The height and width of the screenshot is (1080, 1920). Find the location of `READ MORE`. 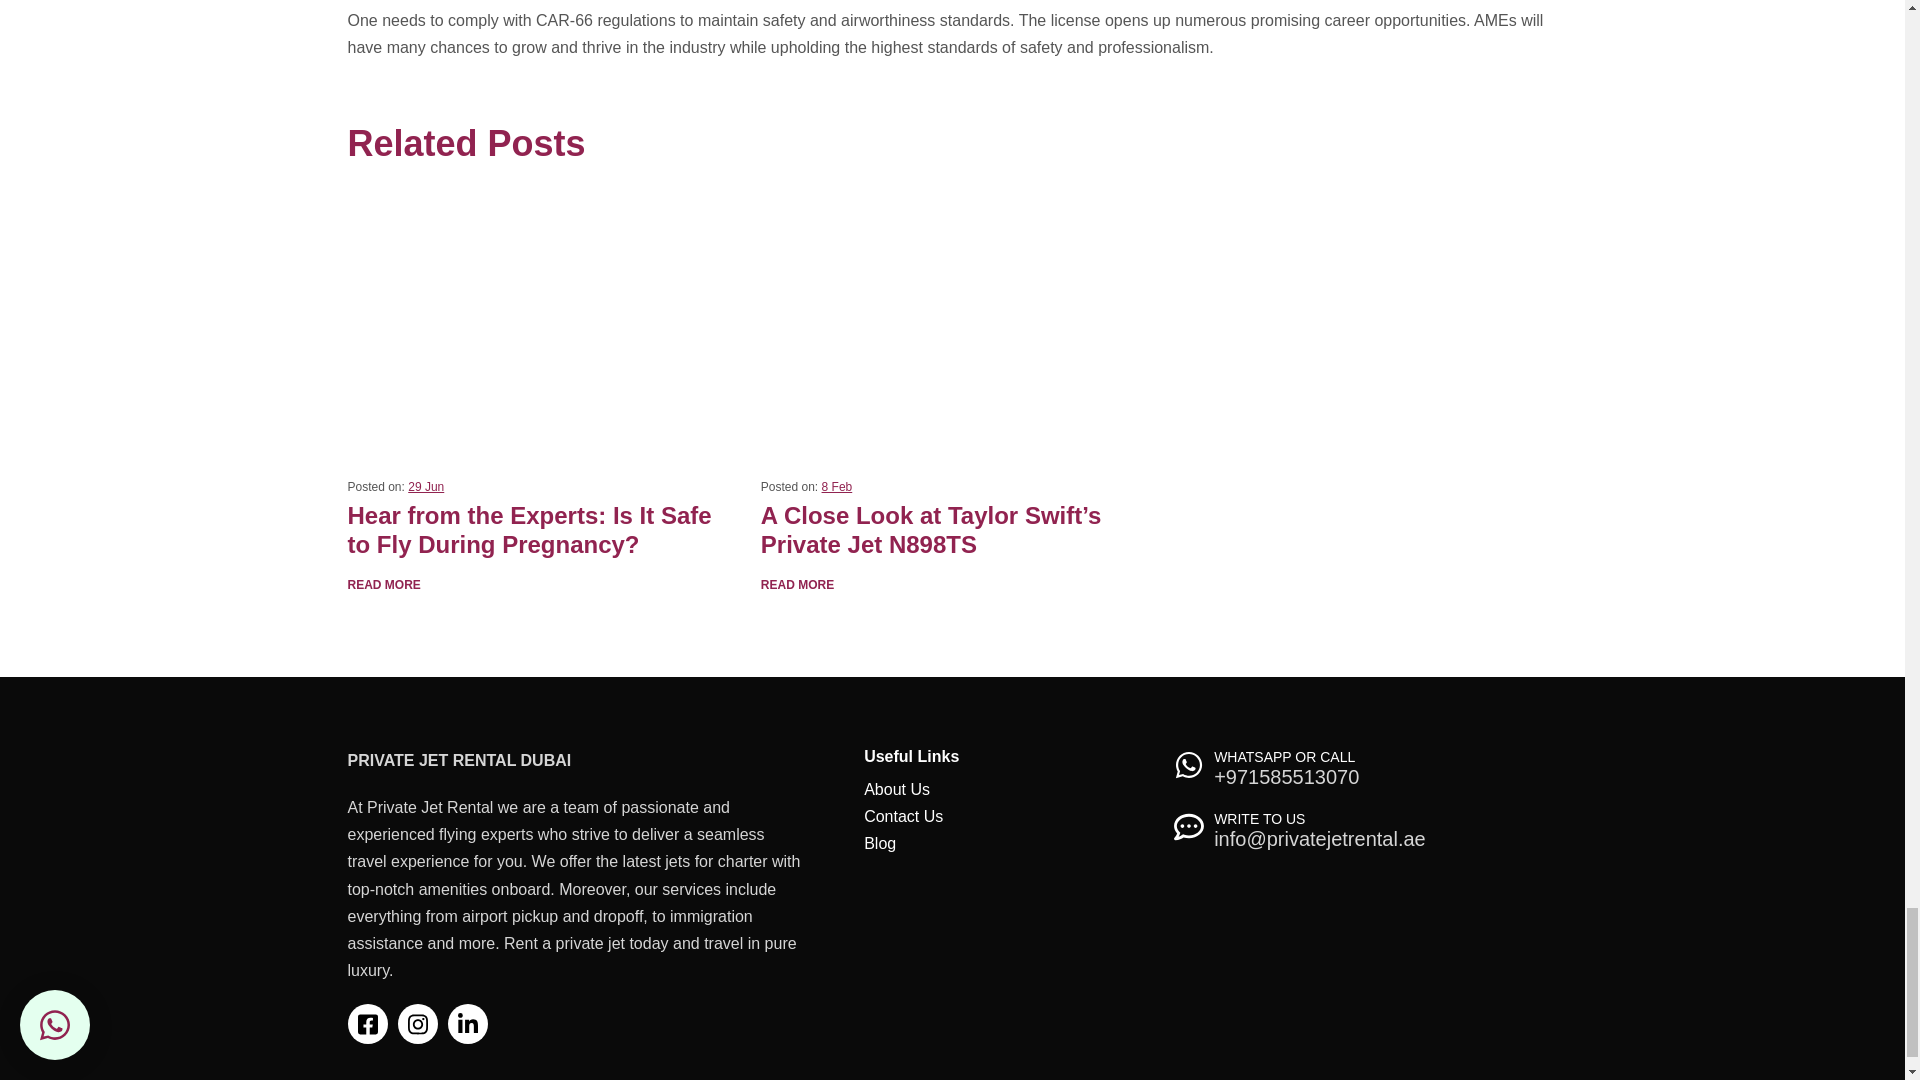

READ MORE is located at coordinates (384, 584).